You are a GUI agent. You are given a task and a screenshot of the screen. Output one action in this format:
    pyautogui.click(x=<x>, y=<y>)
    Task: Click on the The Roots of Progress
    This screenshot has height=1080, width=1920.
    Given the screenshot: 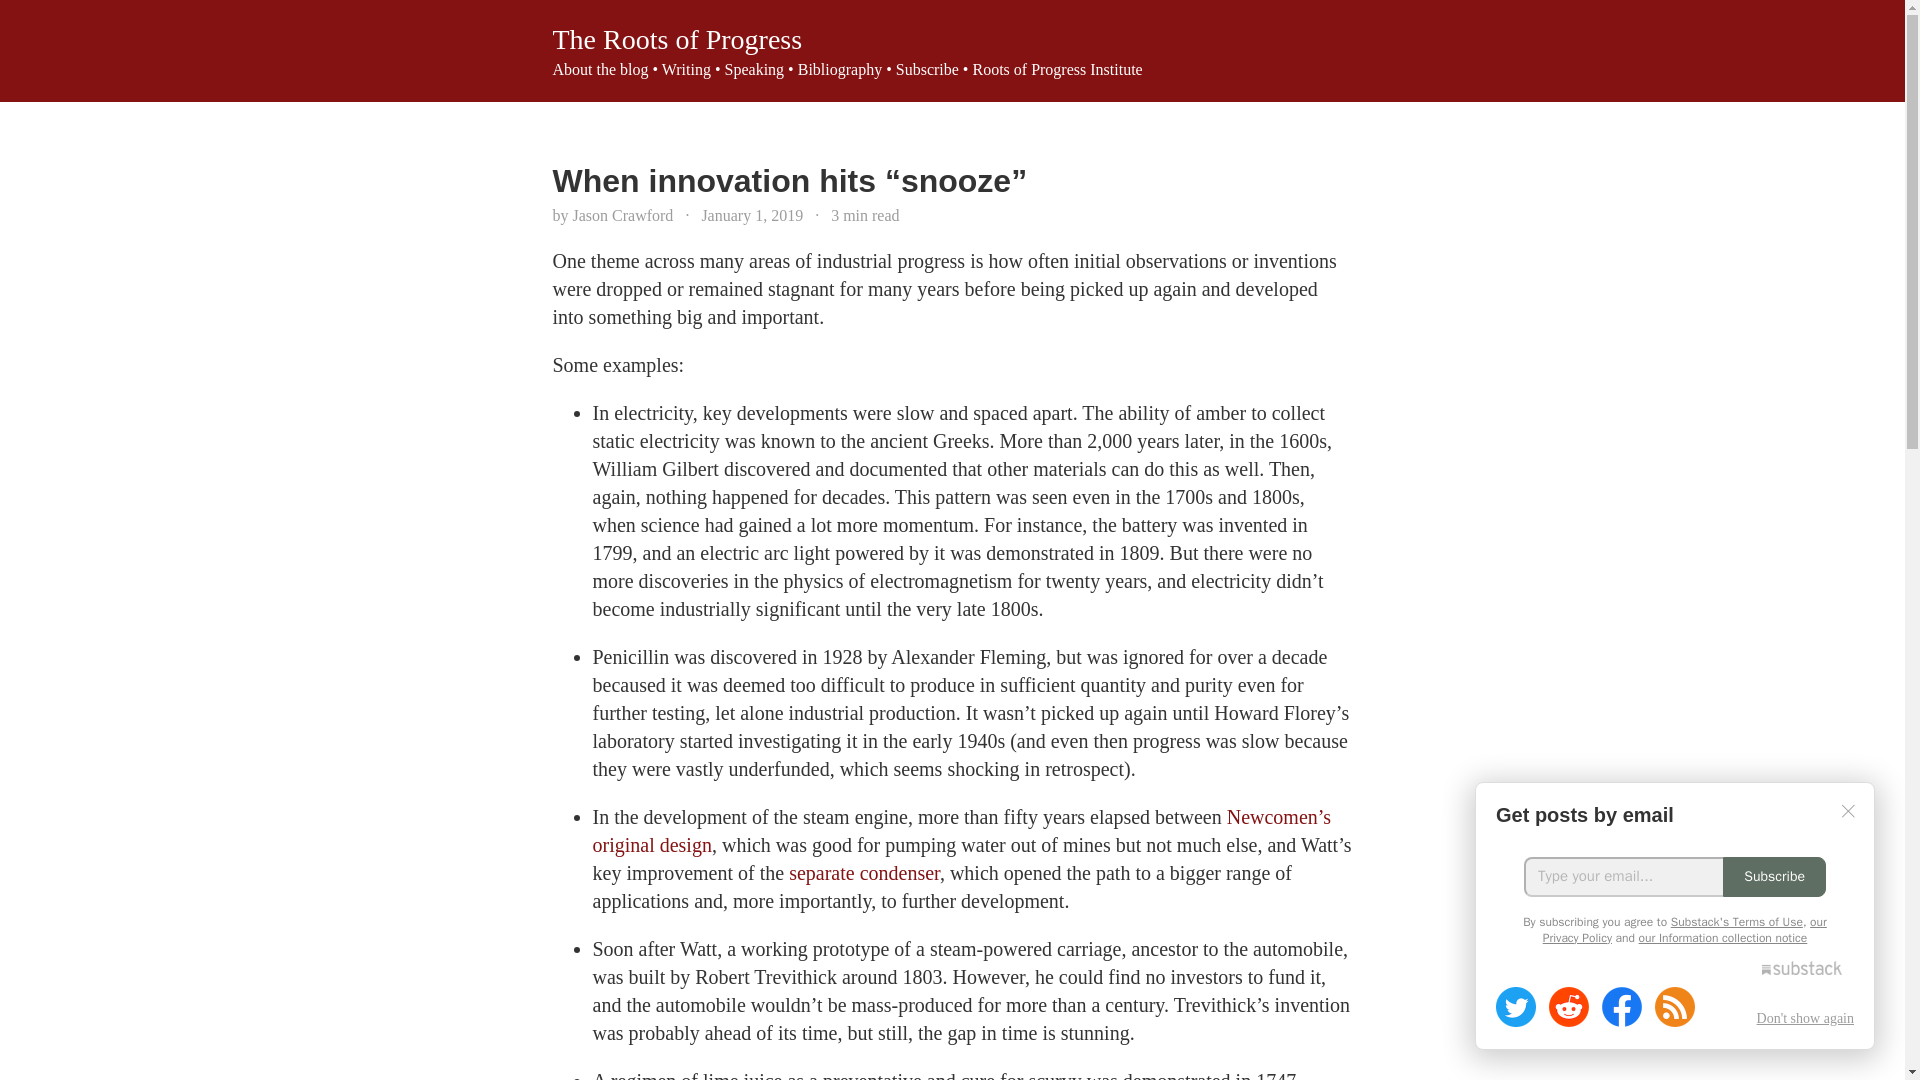 What is the action you would take?
    pyautogui.click(x=677, y=39)
    